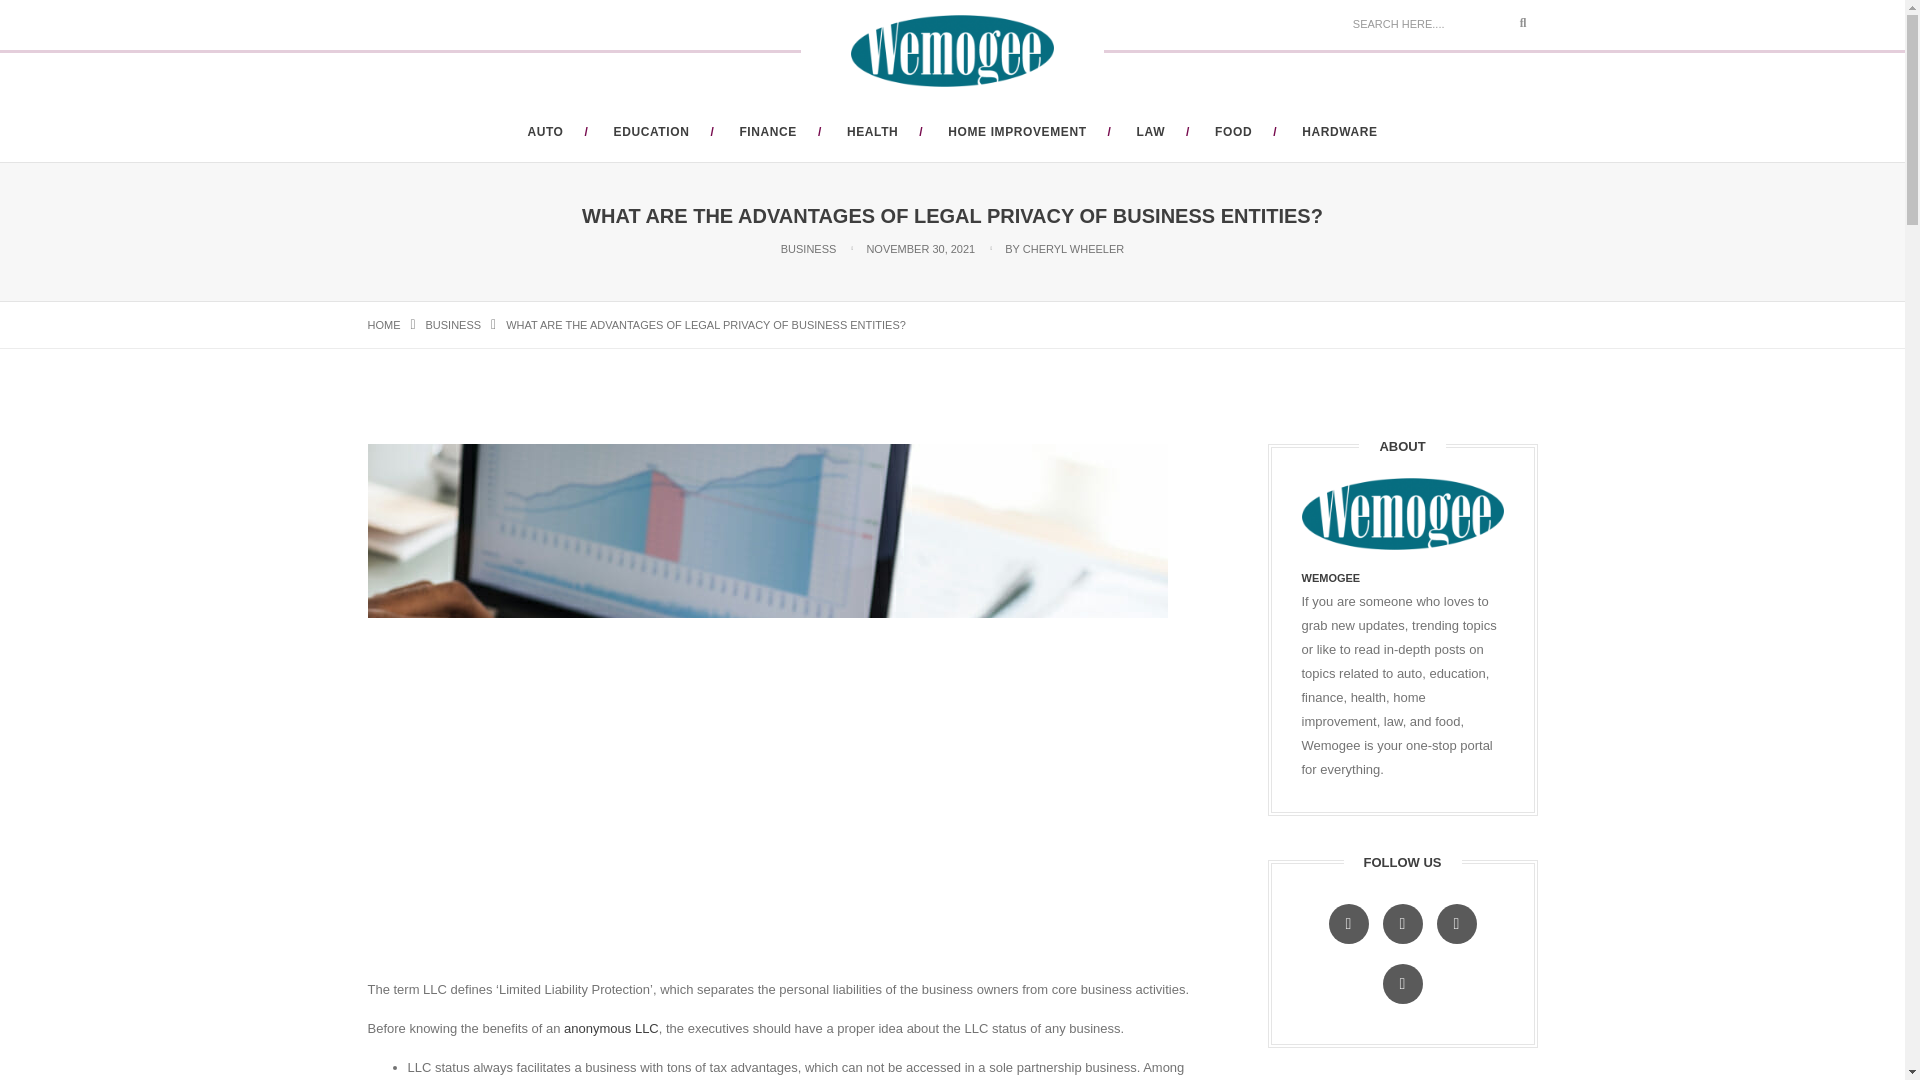 This screenshot has height=1080, width=1920. What do you see at coordinates (544, 132) in the screenshot?
I see `AUTO` at bounding box center [544, 132].